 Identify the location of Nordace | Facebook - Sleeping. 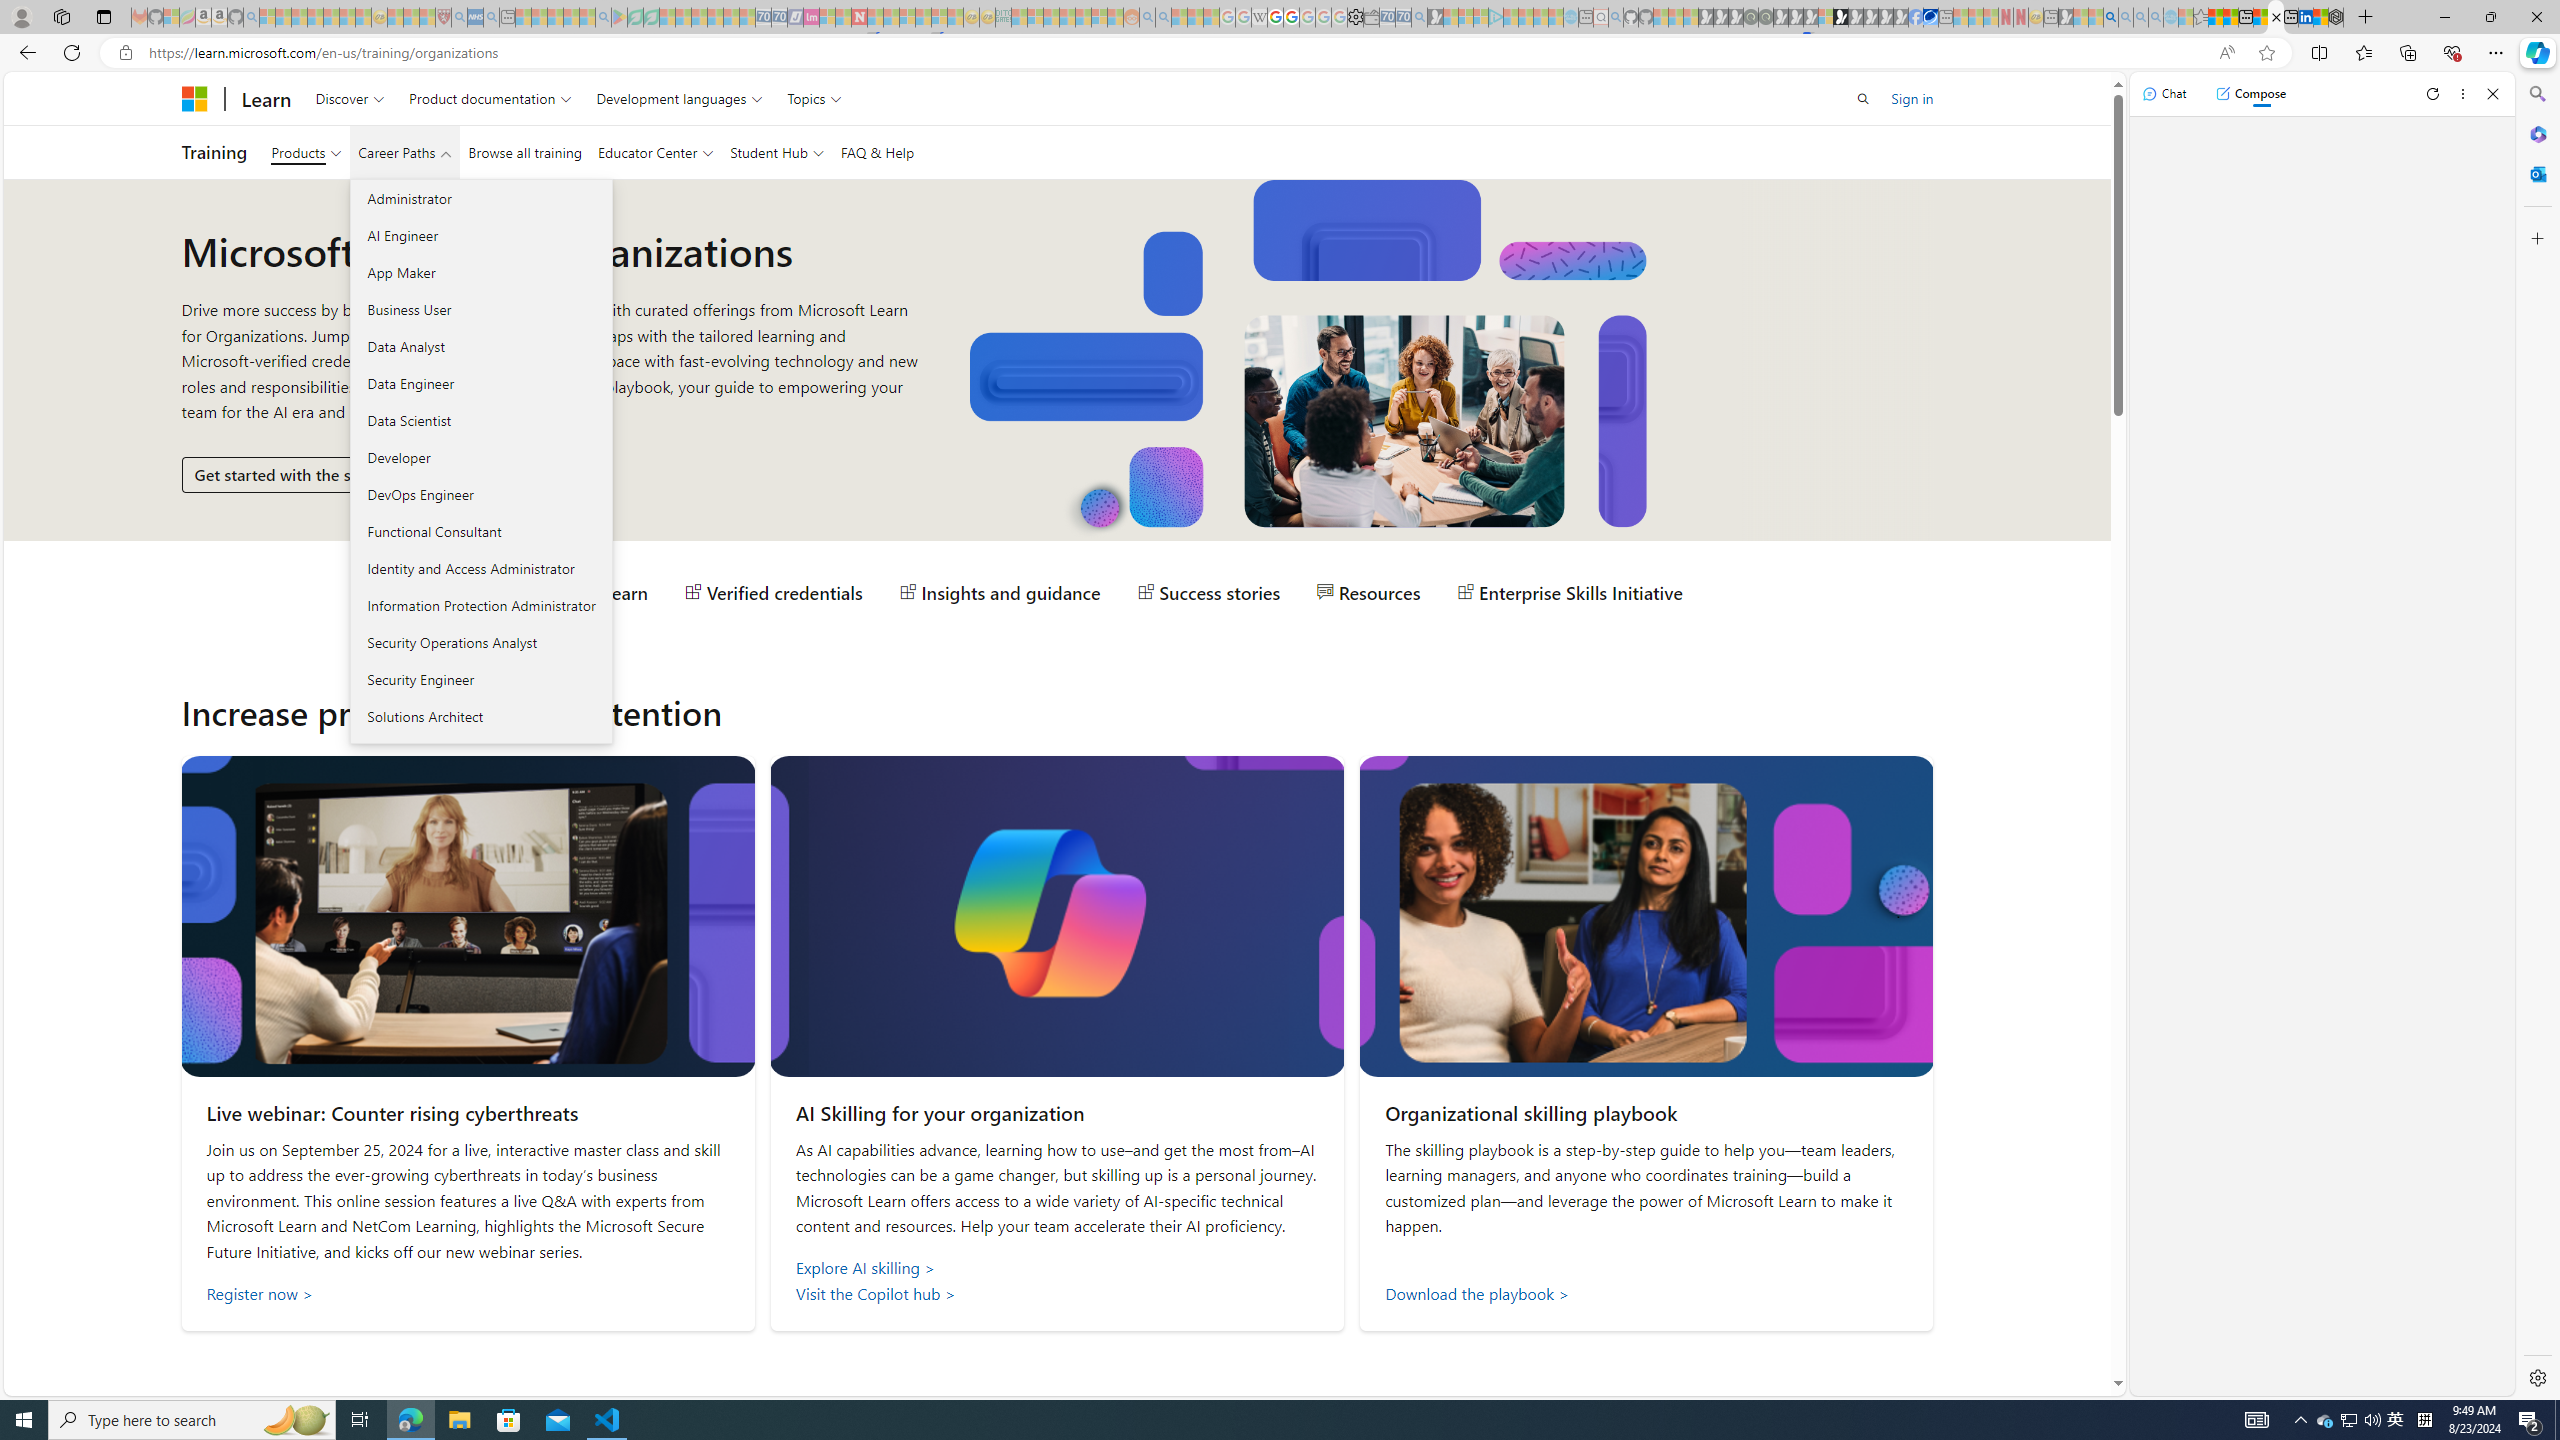
(1916, 17).